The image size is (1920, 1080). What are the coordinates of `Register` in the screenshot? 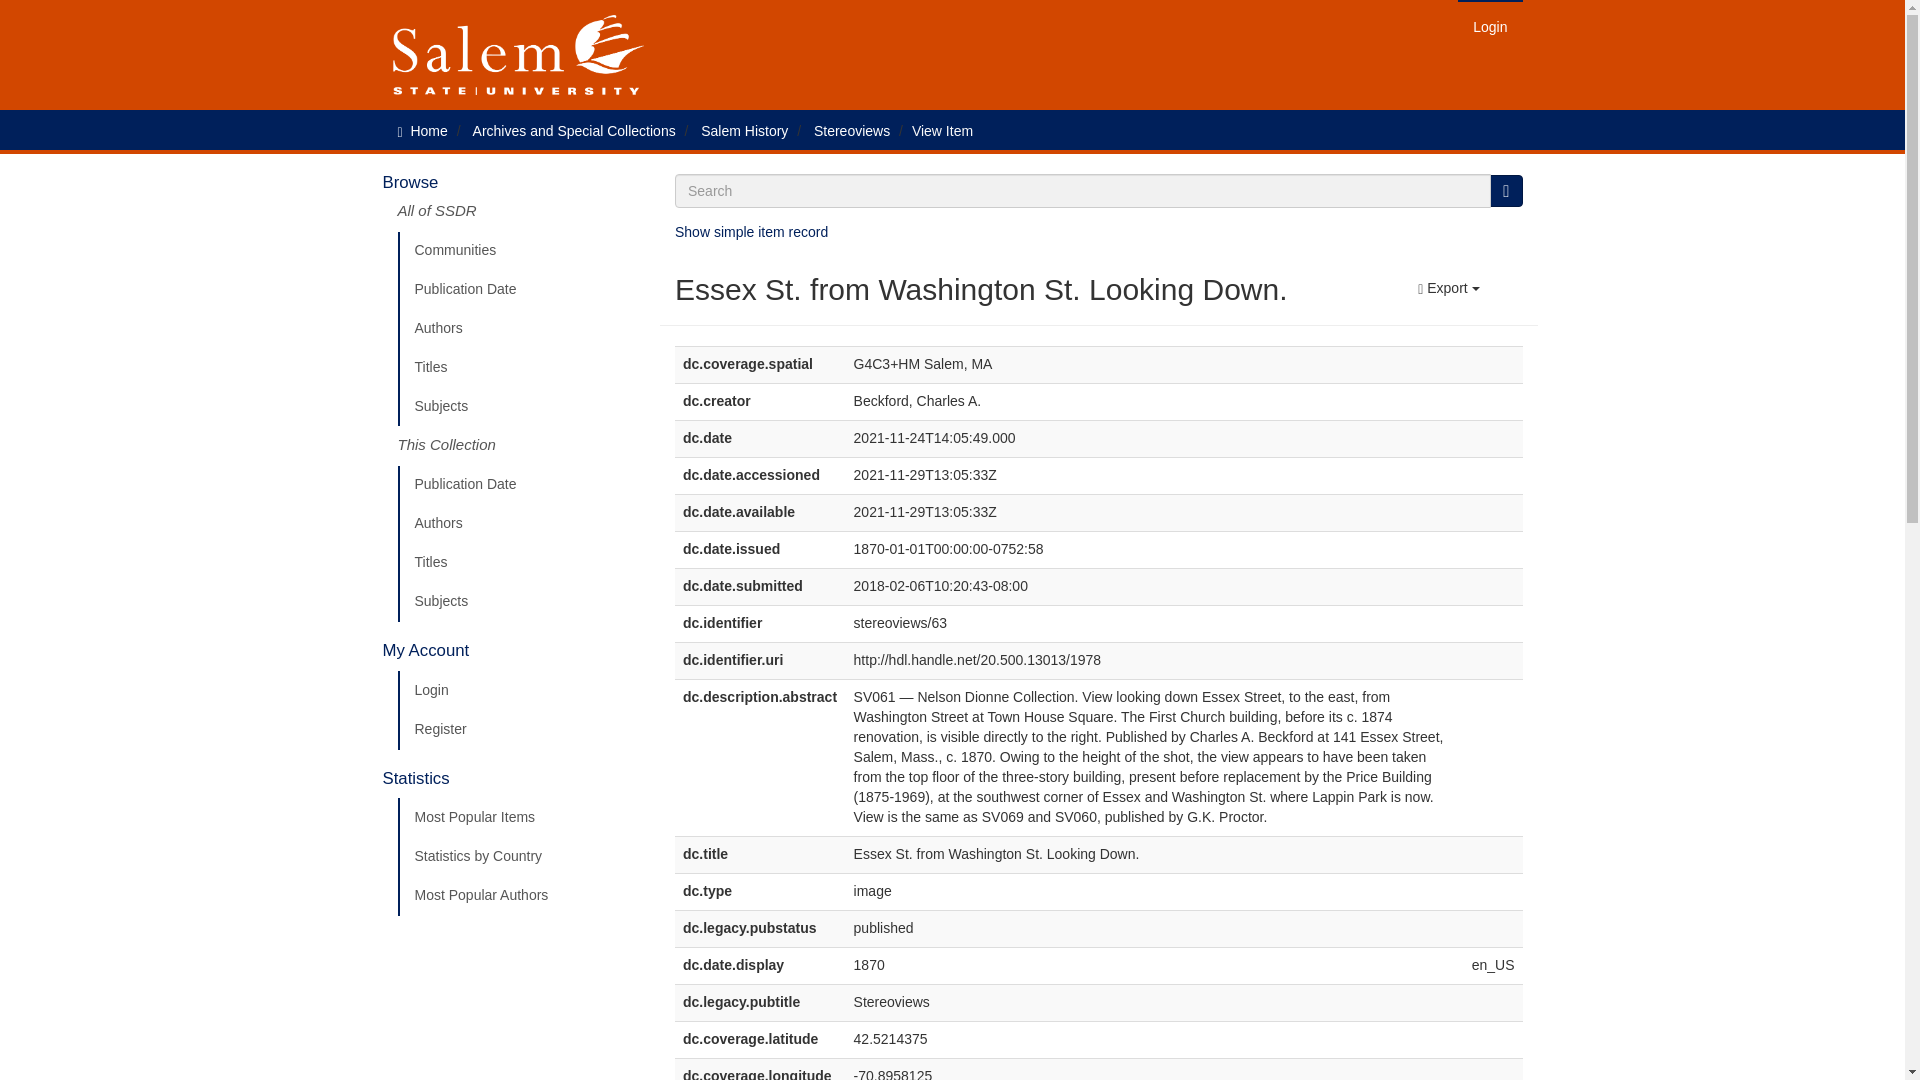 It's located at (521, 729).